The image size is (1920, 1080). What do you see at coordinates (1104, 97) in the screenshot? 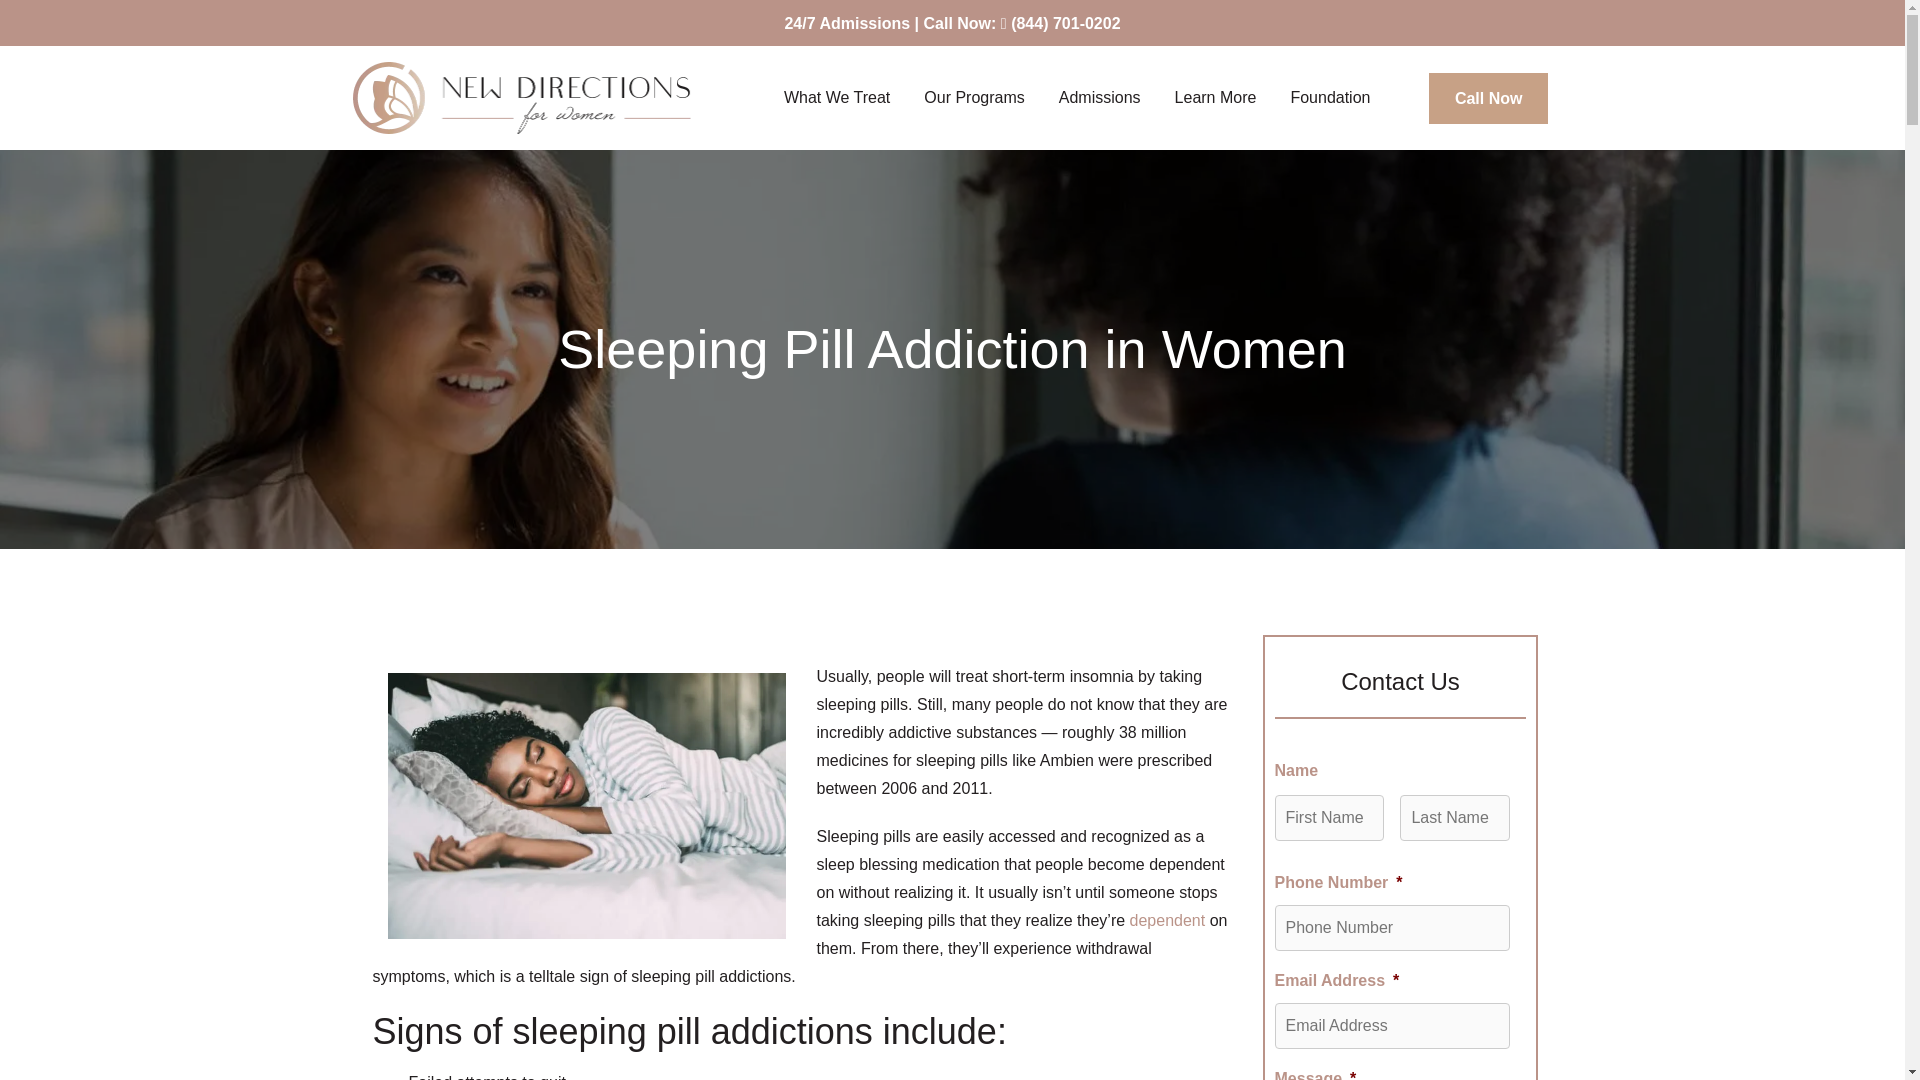
I see `Admissions` at bounding box center [1104, 97].